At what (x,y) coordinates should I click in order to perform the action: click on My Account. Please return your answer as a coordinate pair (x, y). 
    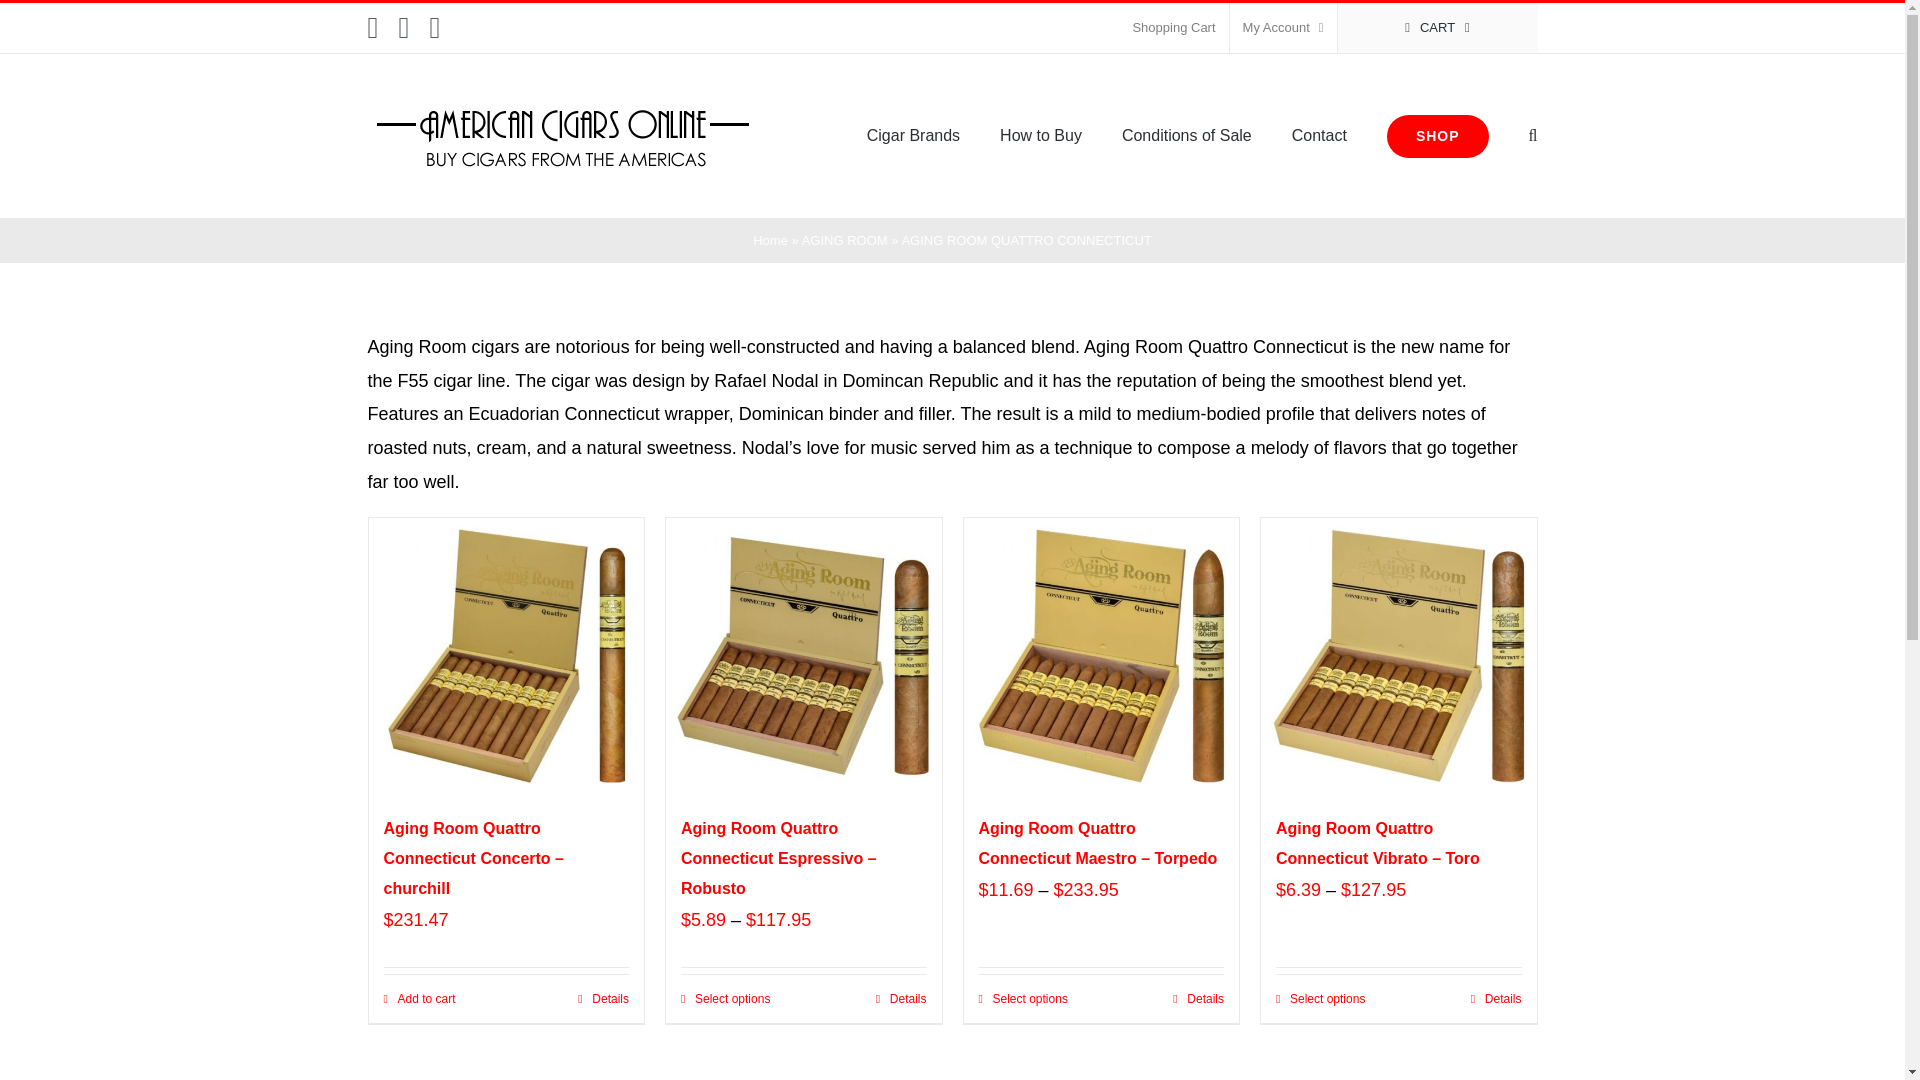
    Looking at the image, I should click on (1283, 28).